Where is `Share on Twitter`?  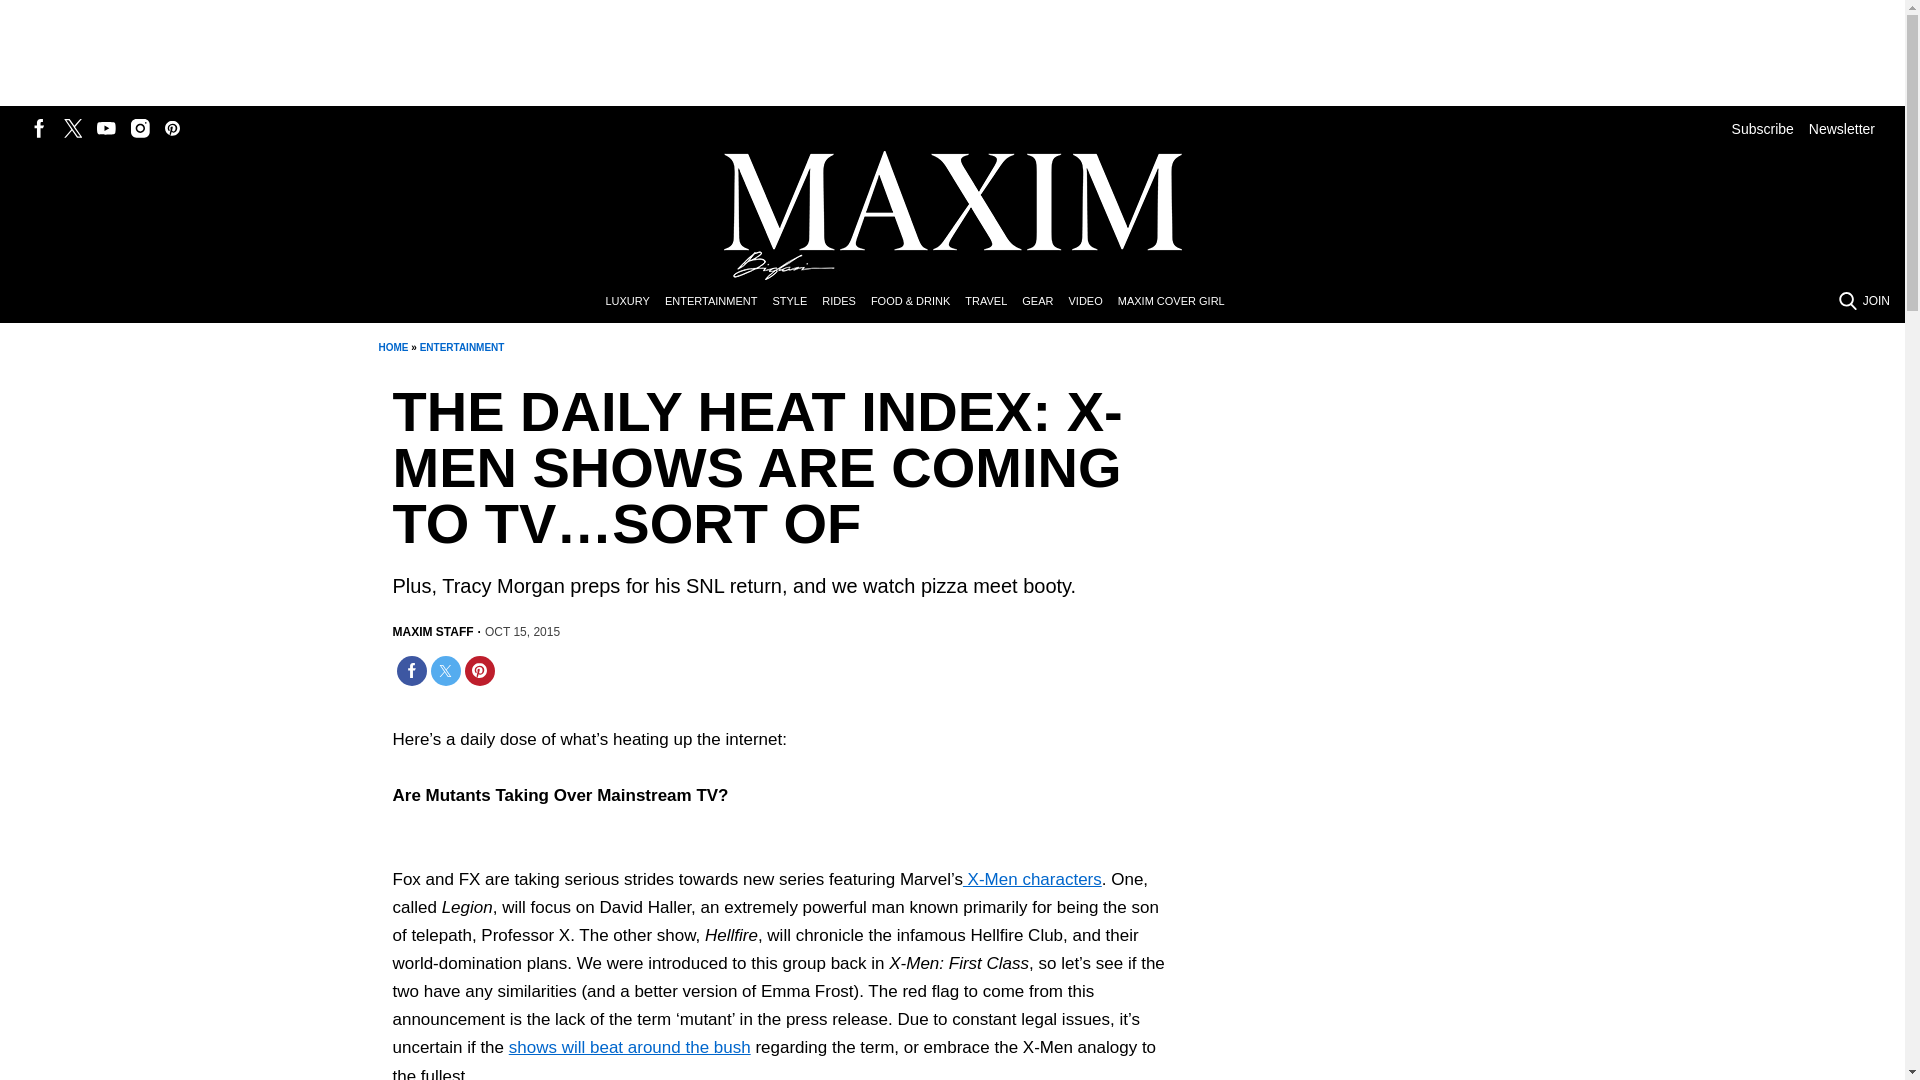 Share on Twitter is located at coordinates (445, 670).